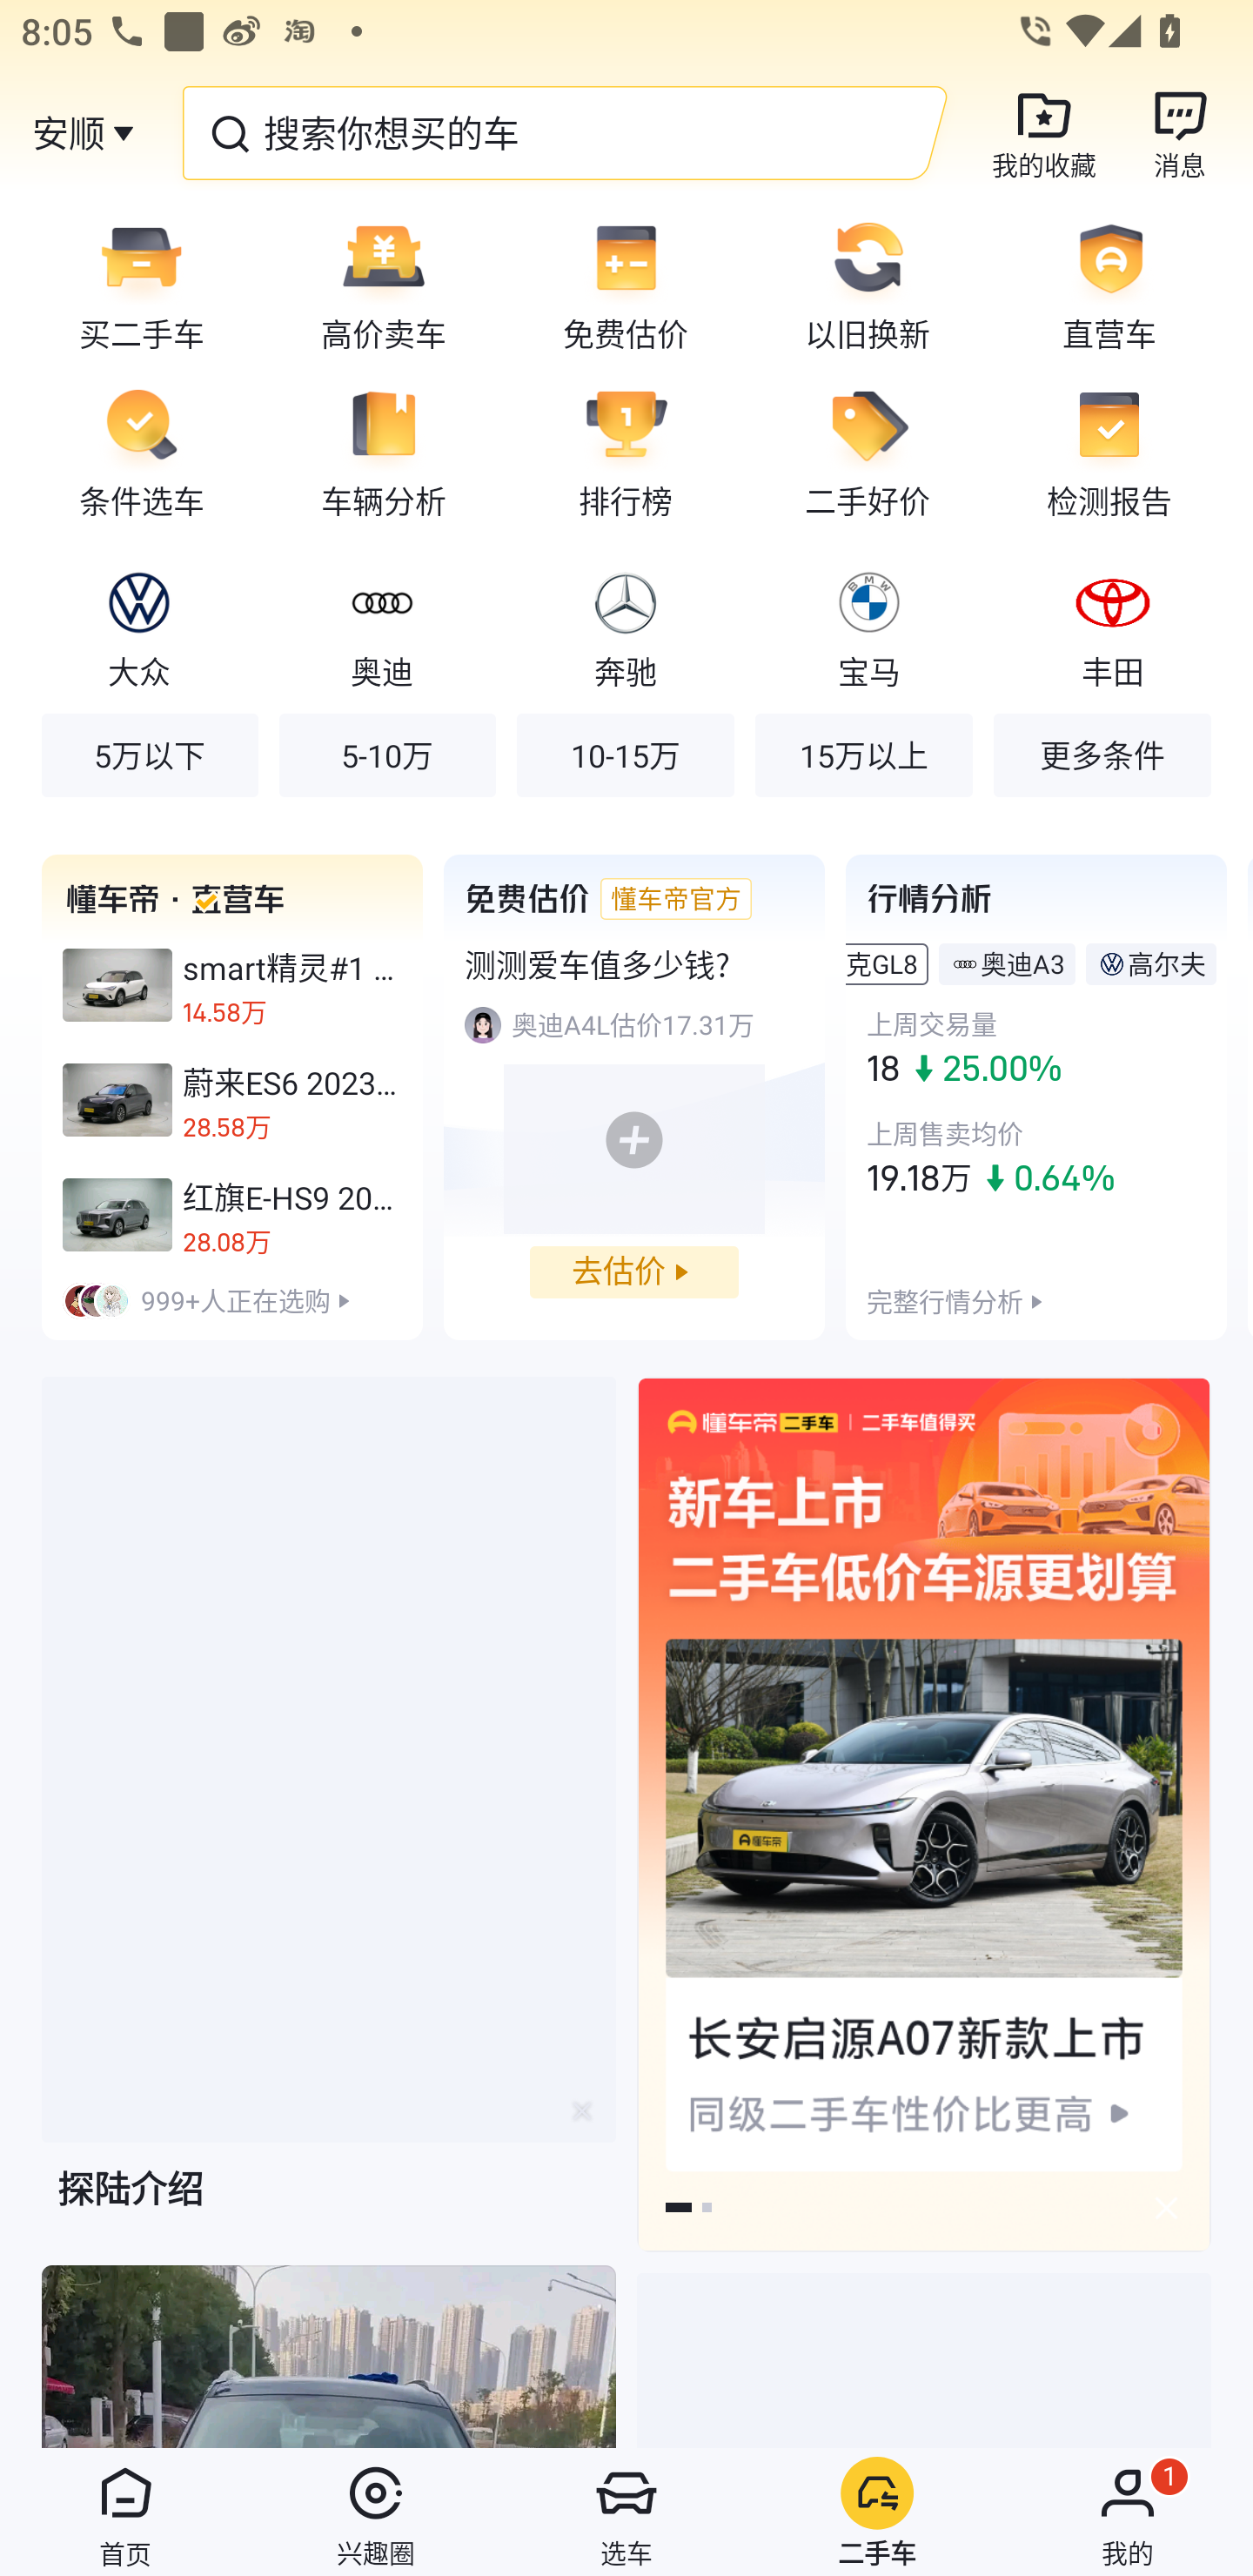  I want to click on 15万以上, so click(863, 754).